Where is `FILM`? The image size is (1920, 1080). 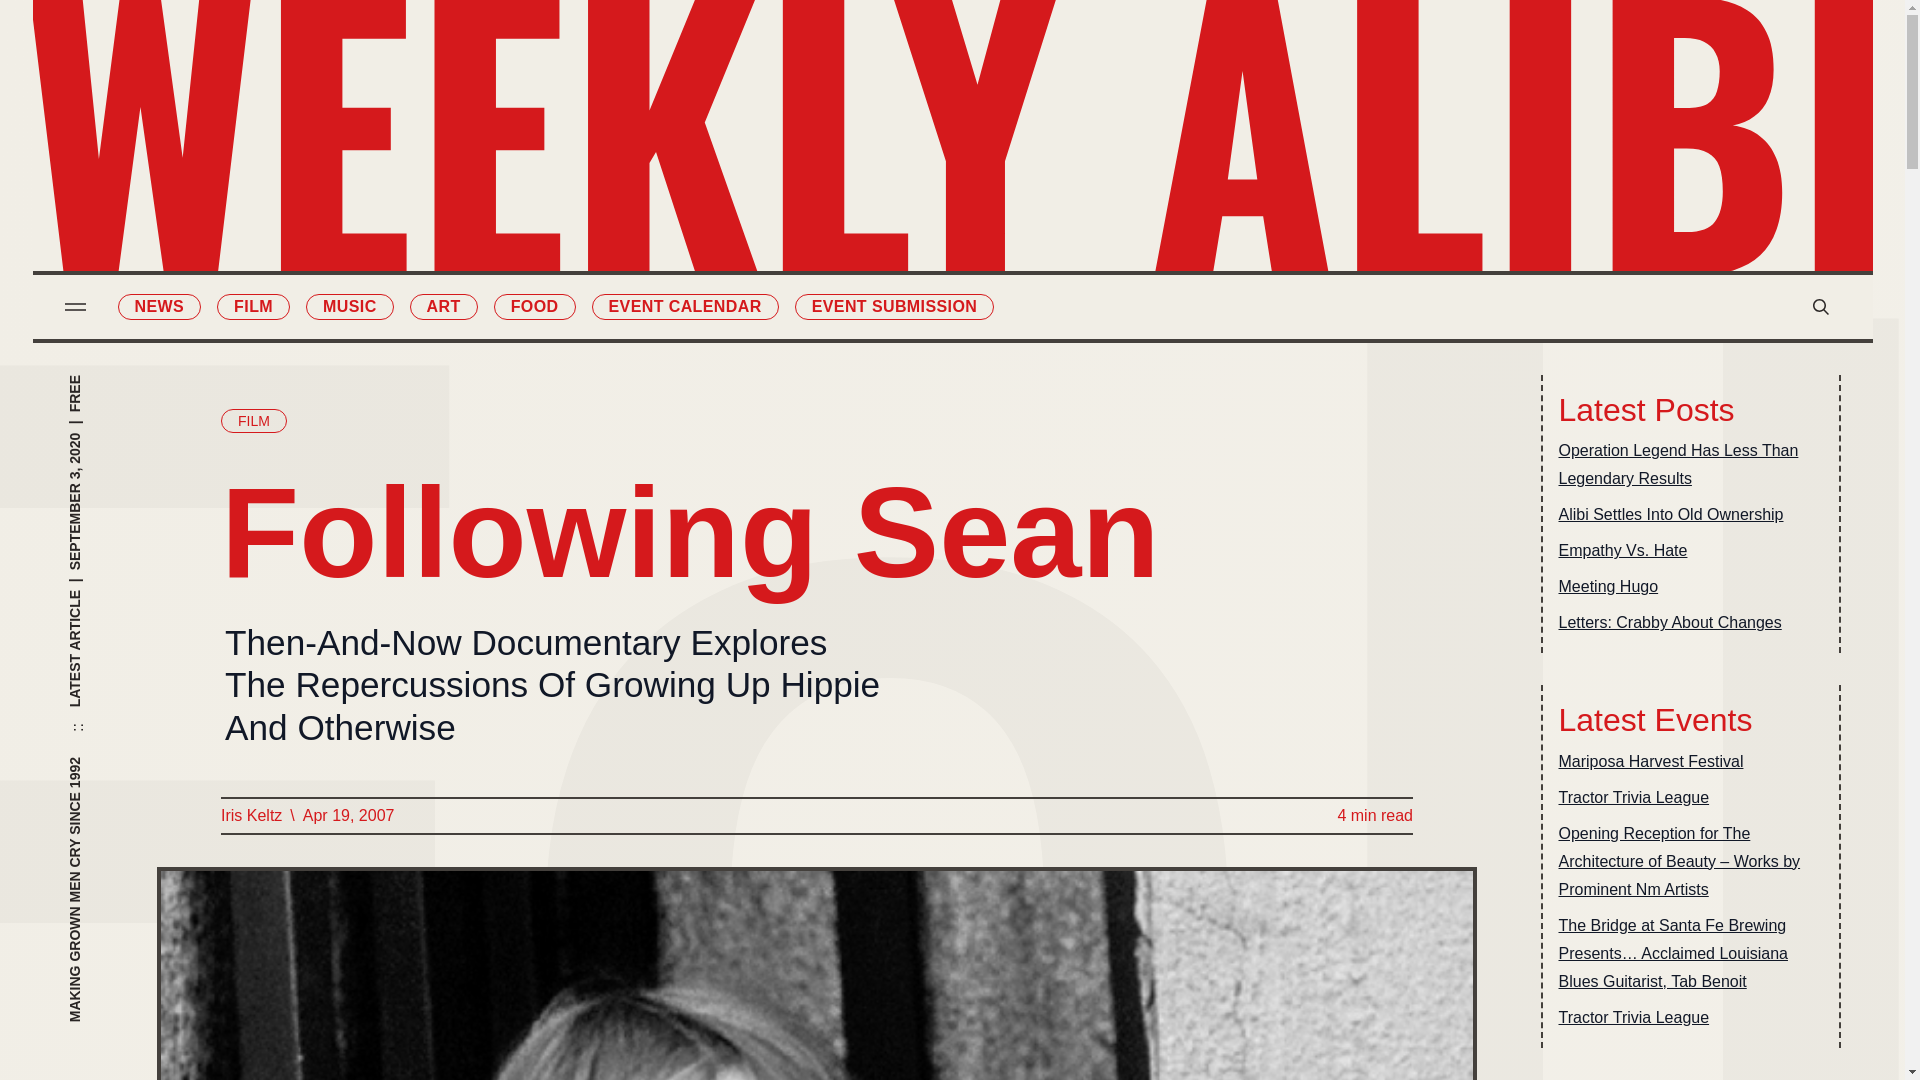
FILM is located at coordinates (253, 421).